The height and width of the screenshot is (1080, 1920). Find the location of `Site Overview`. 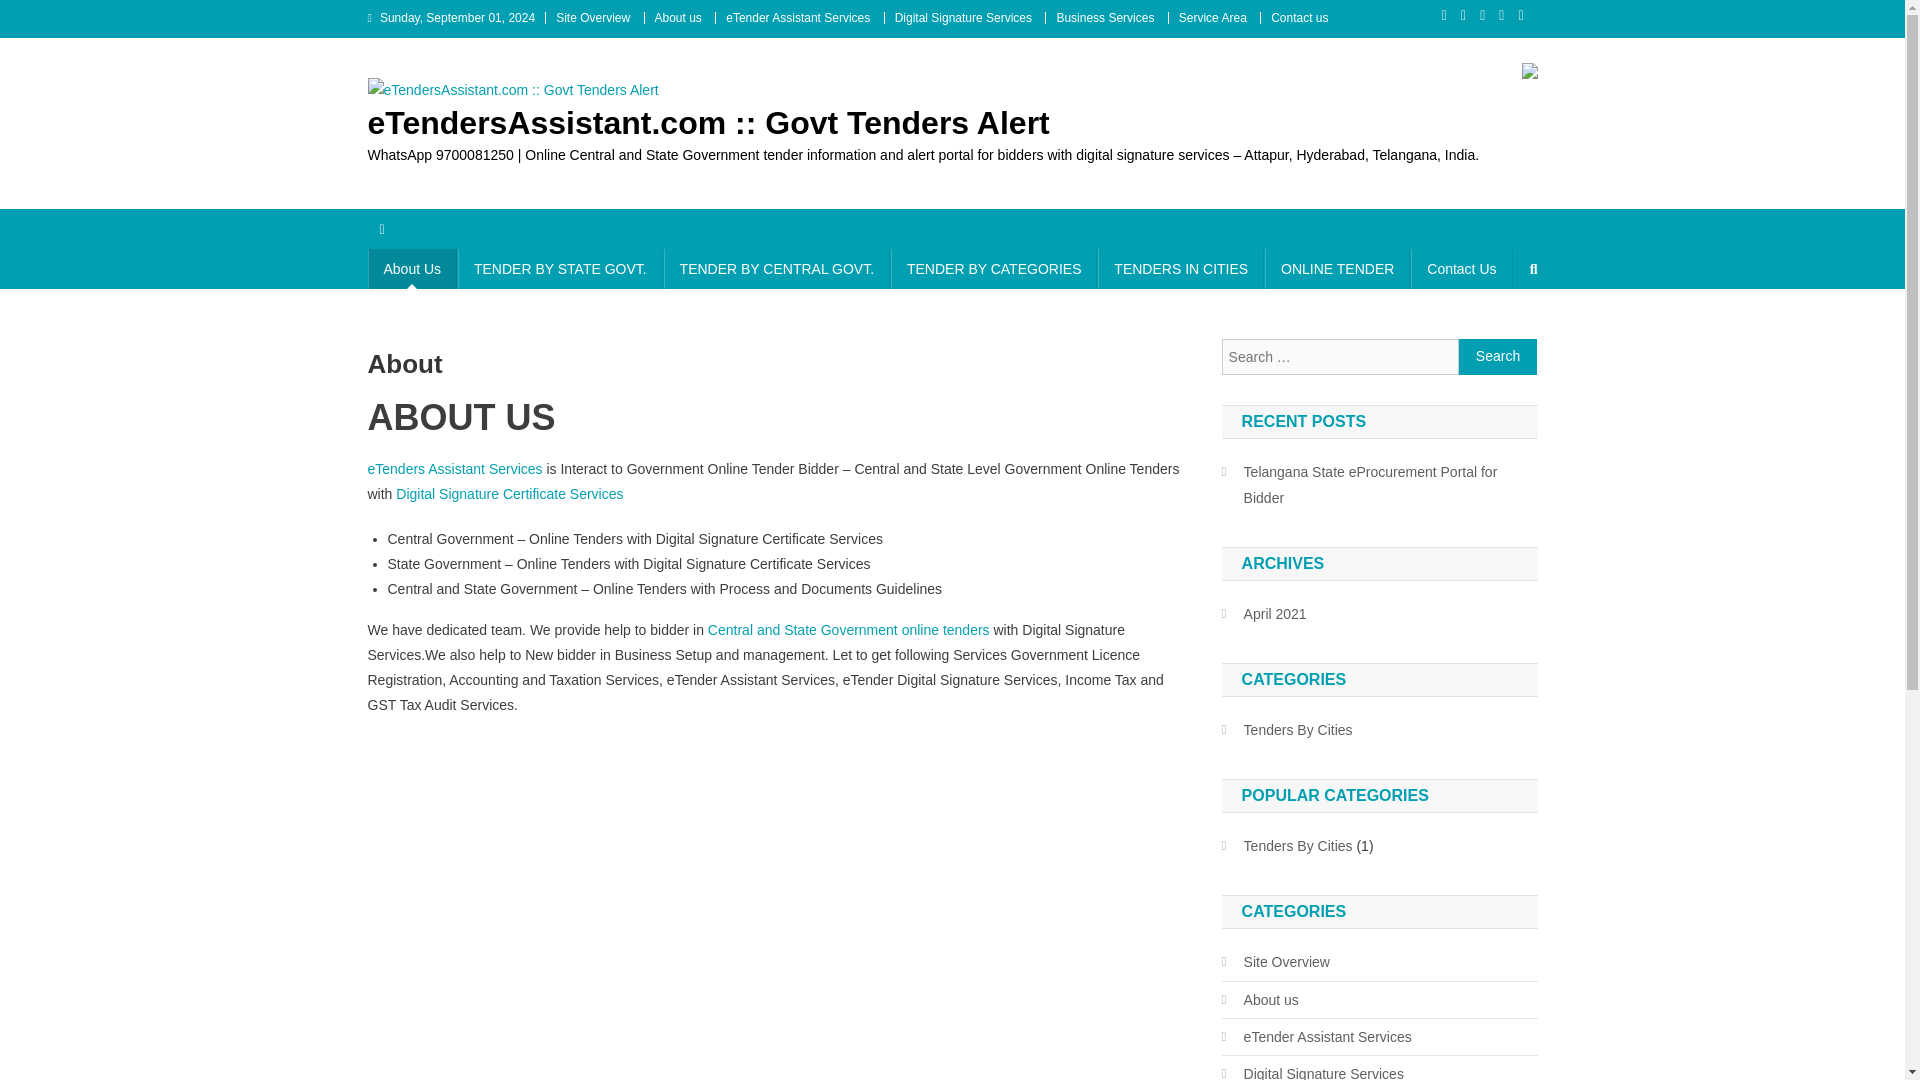

Site Overview is located at coordinates (1276, 962).